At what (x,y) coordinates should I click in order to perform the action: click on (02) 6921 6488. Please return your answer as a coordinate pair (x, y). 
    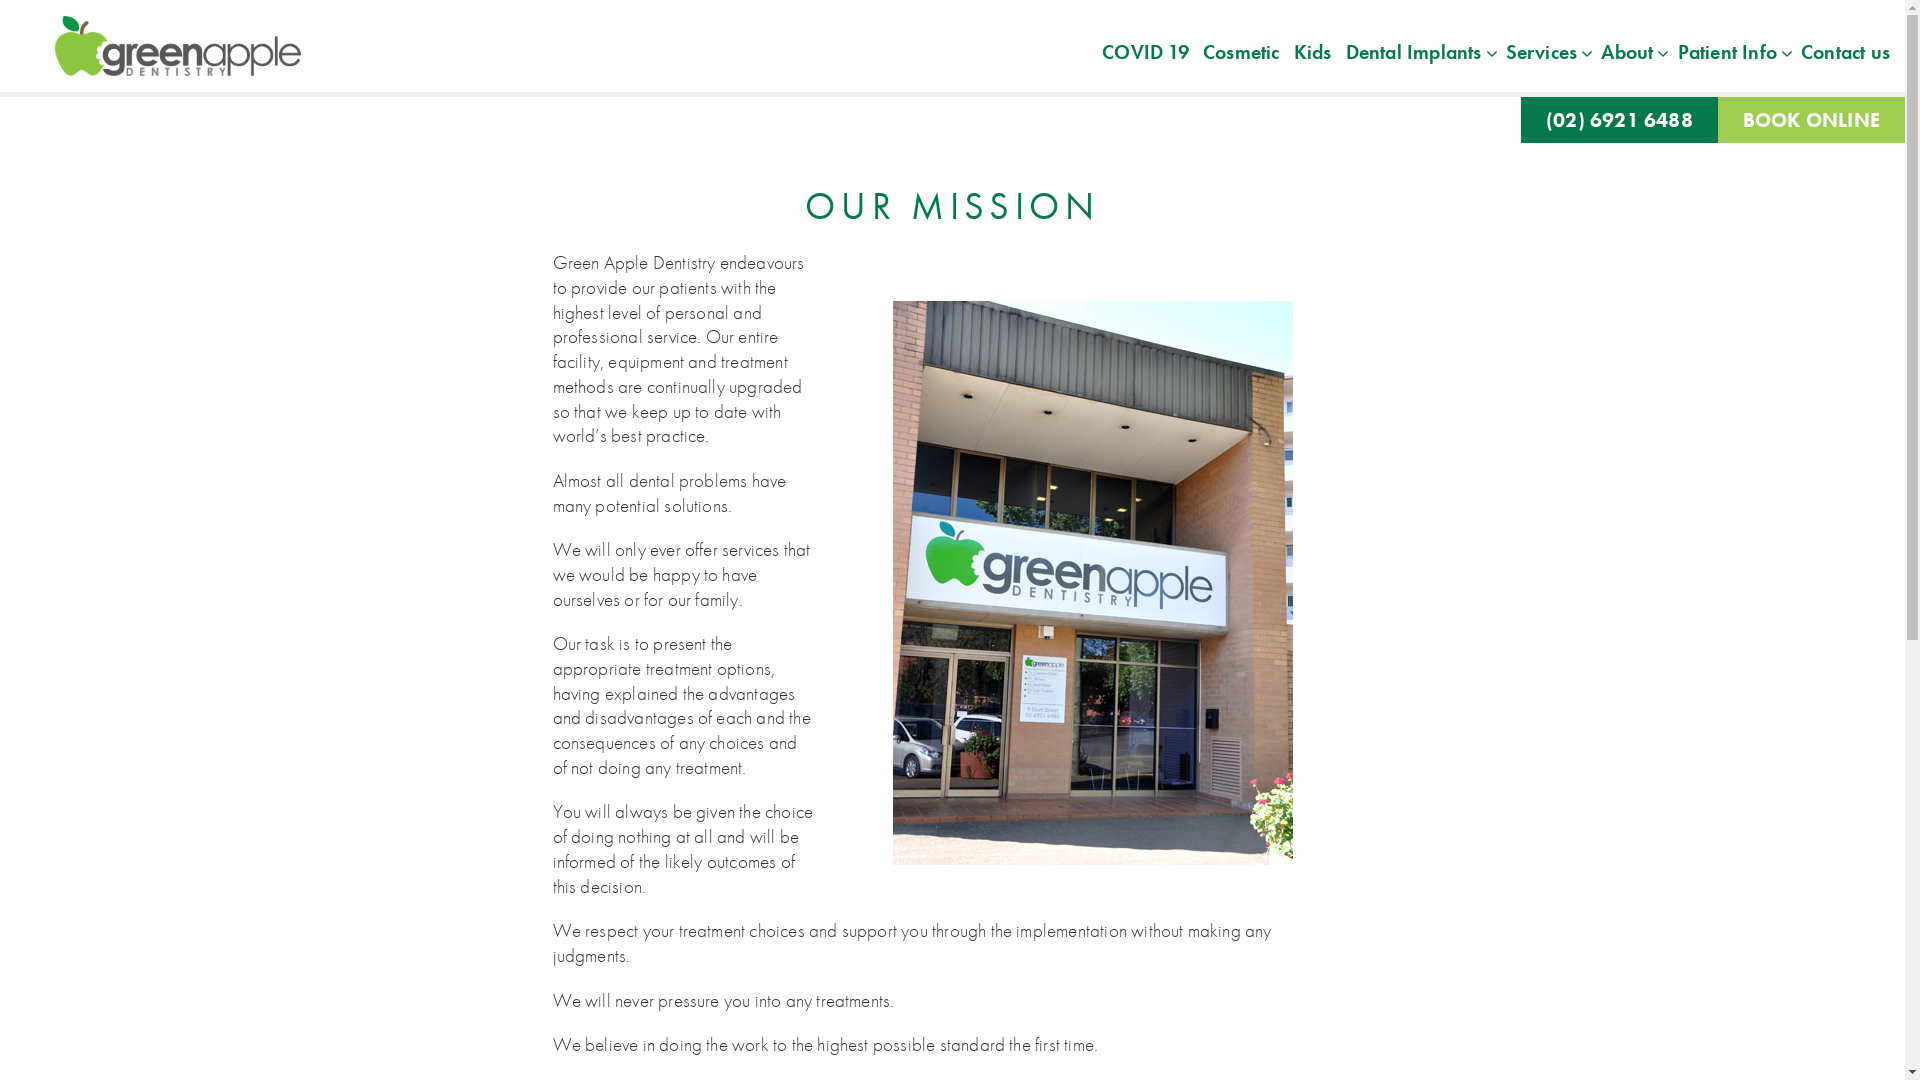
    Looking at the image, I should click on (1620, 120).